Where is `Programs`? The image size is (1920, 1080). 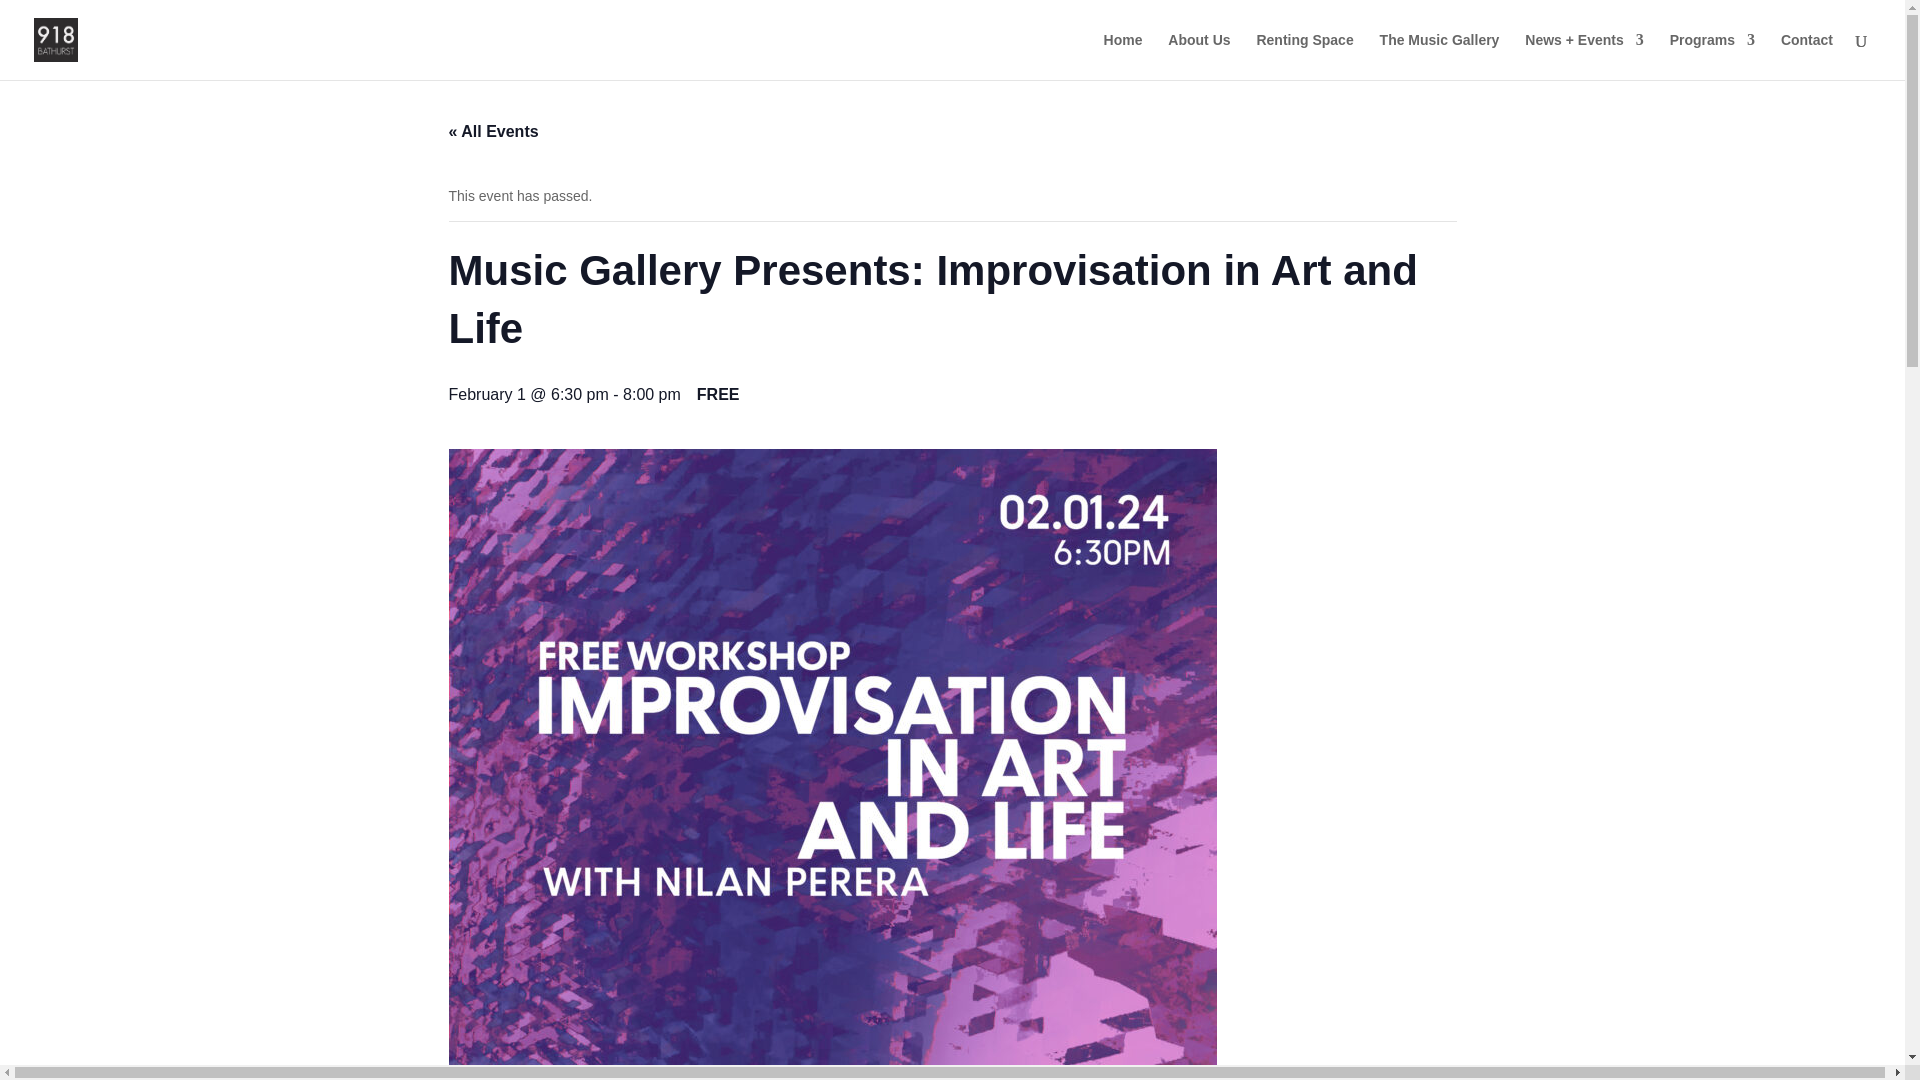
Programs is located at coordinates (1712, 56).